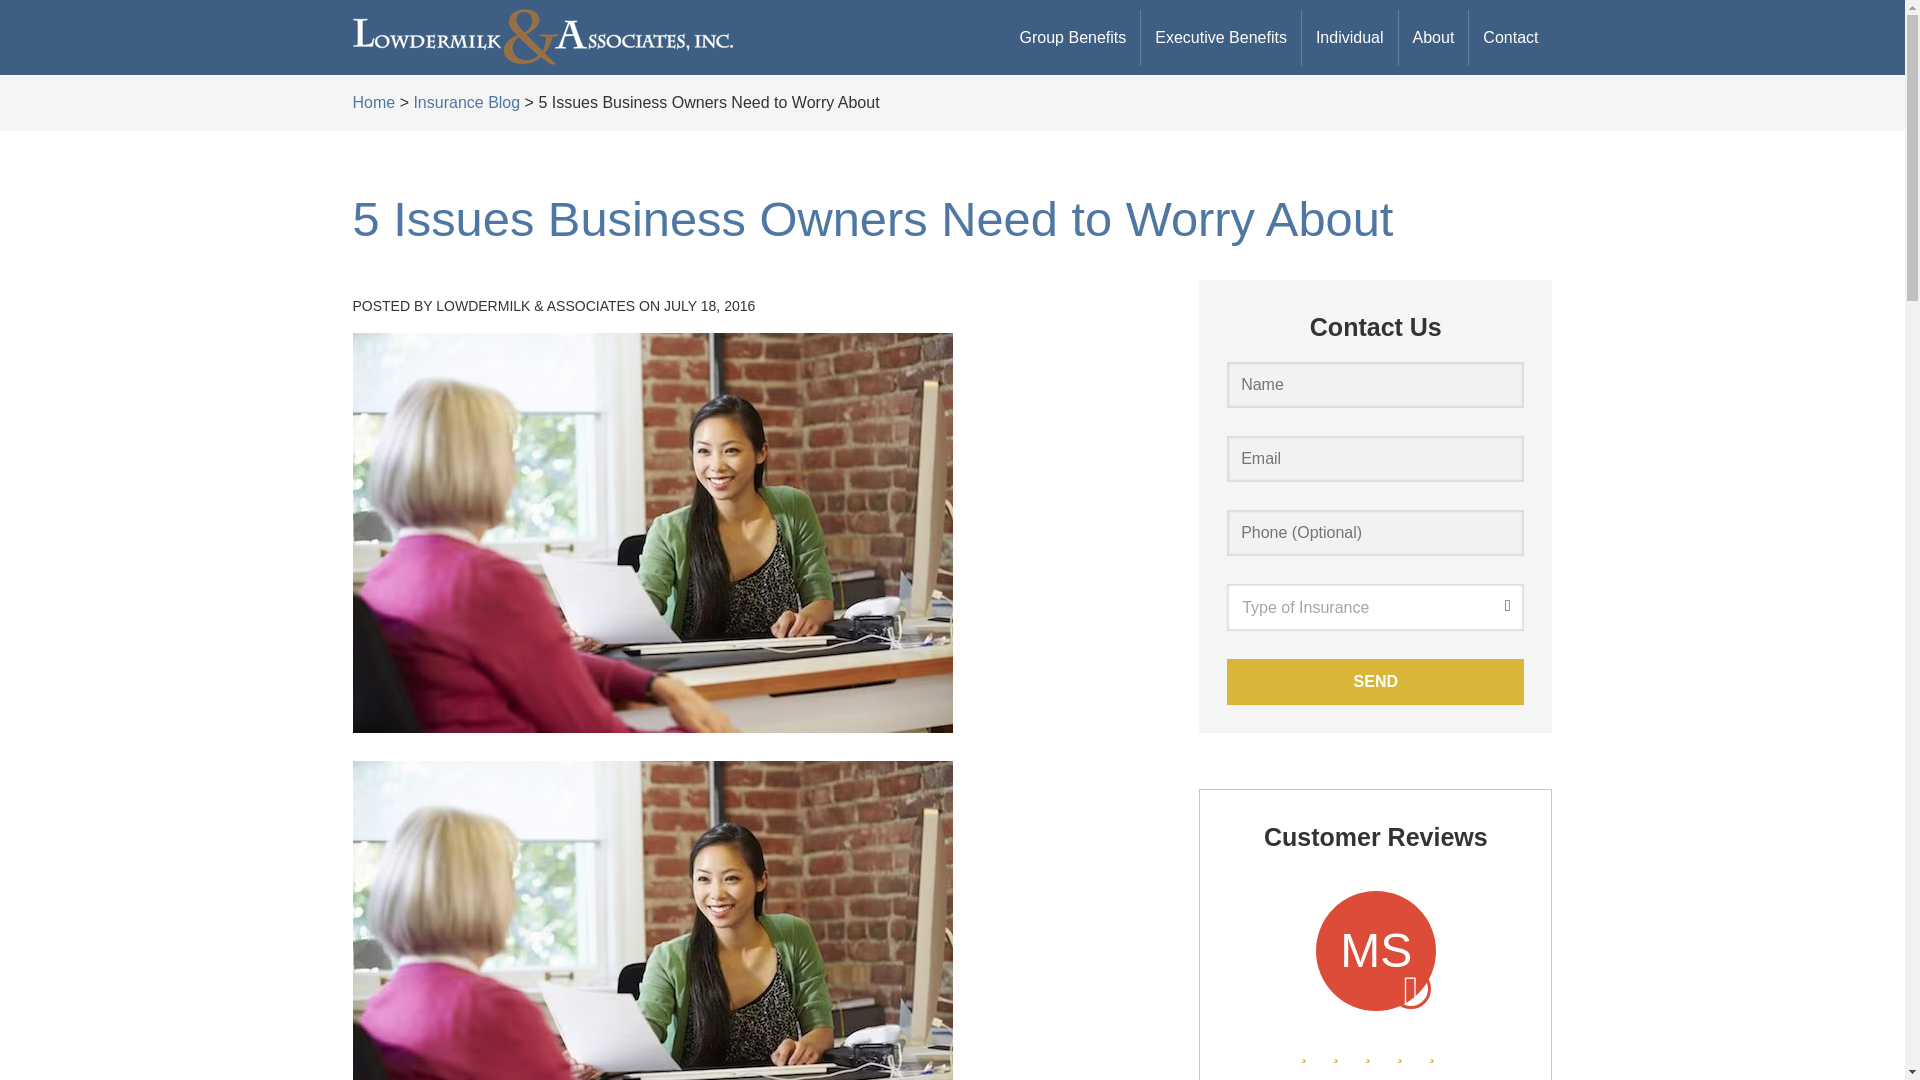 The image size is (1920, 1080). What do you see at coordinates (1073, 37) in the screenshot?
I see `Group Benefits` at bounding box center [1073, 37].